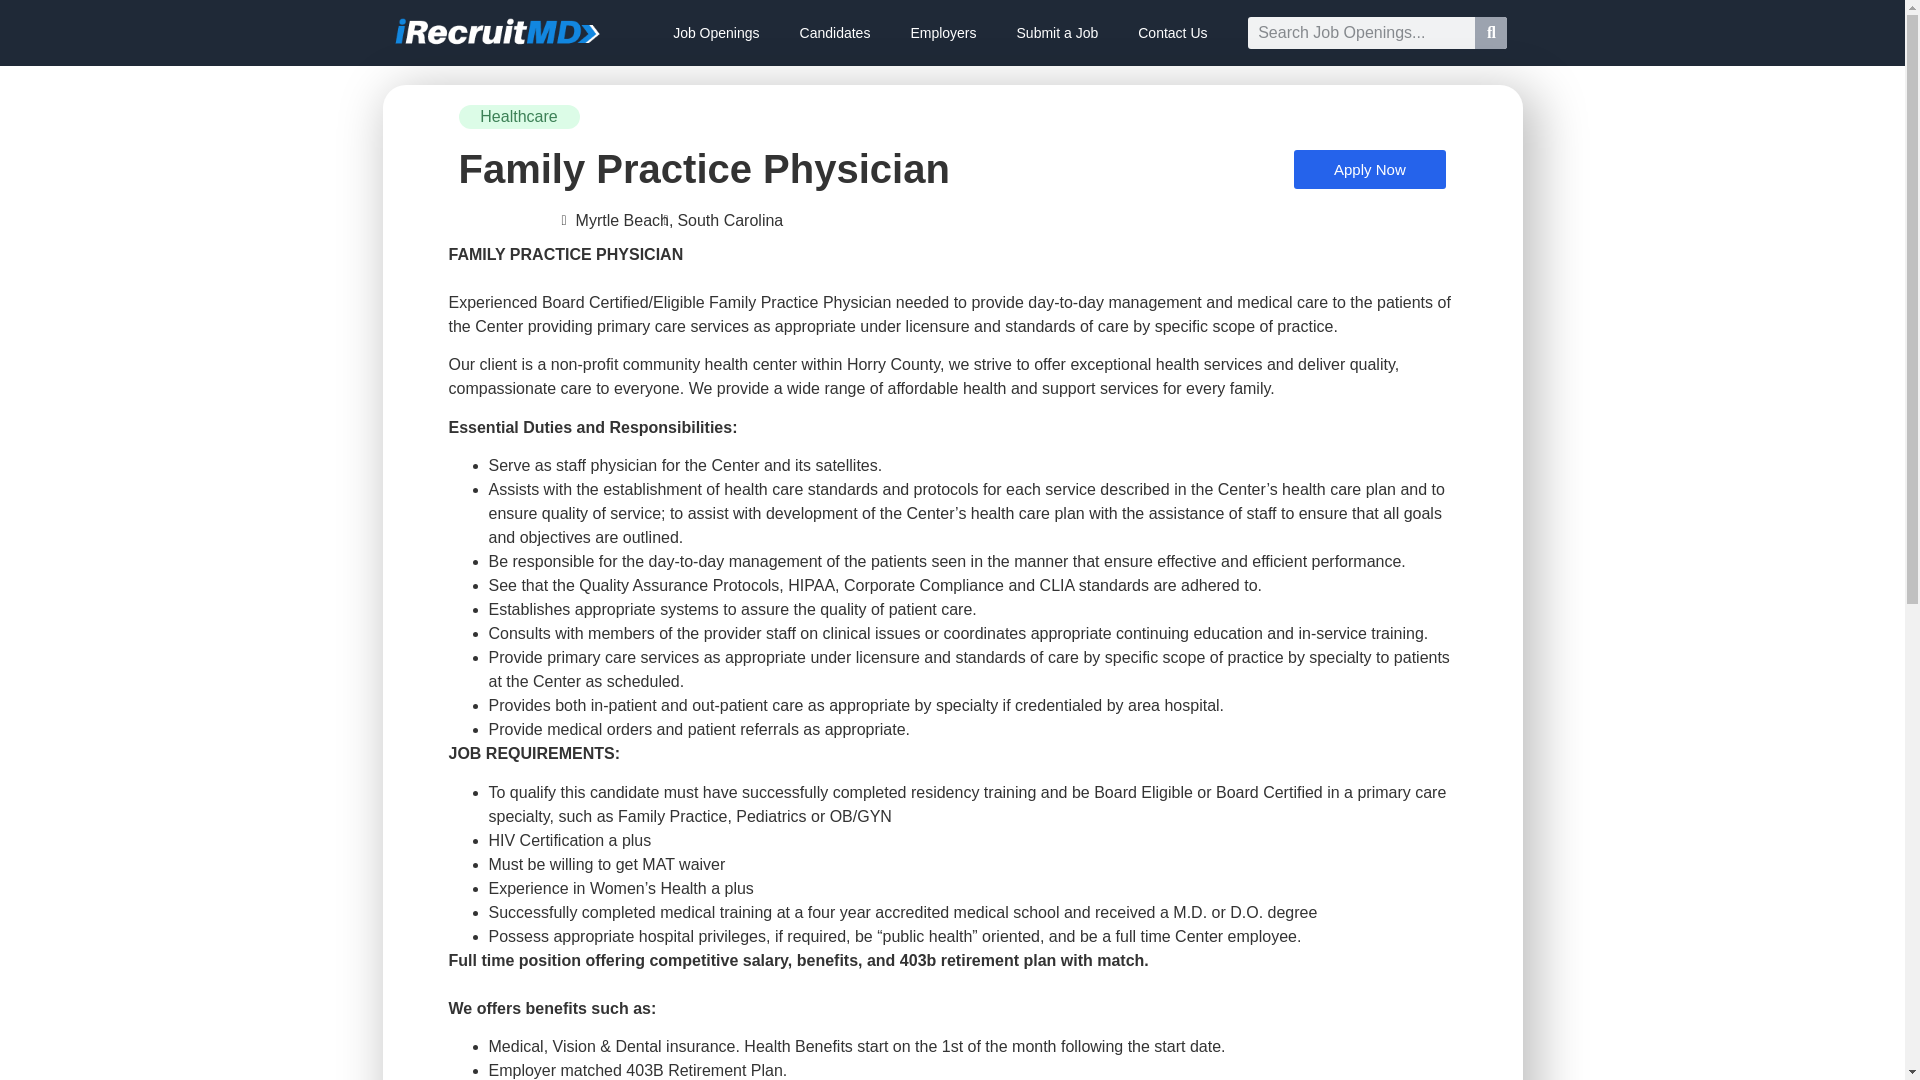 This screenshot has height=1080, width=1920. I want to click on Contact Us, so click(1172, 32).